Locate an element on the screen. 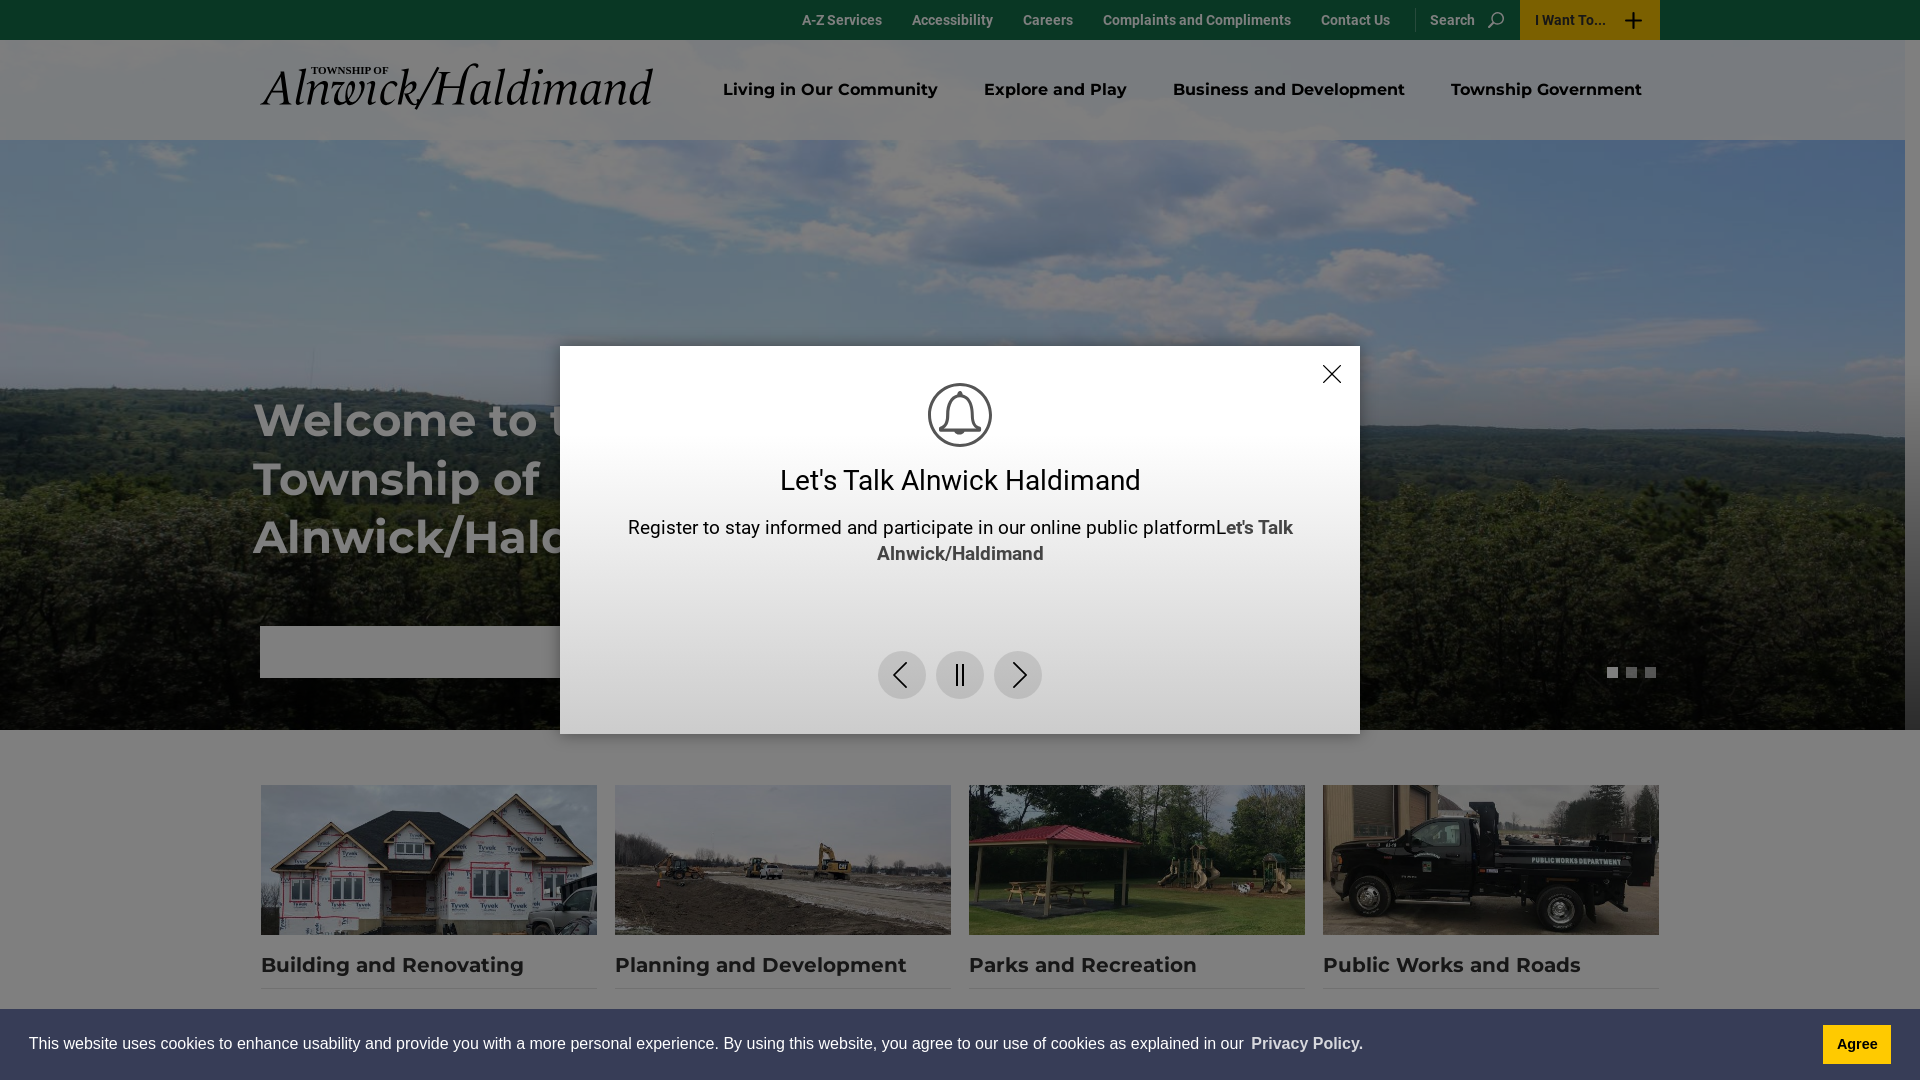  Business and Development is located at coordinates (1289, 90).